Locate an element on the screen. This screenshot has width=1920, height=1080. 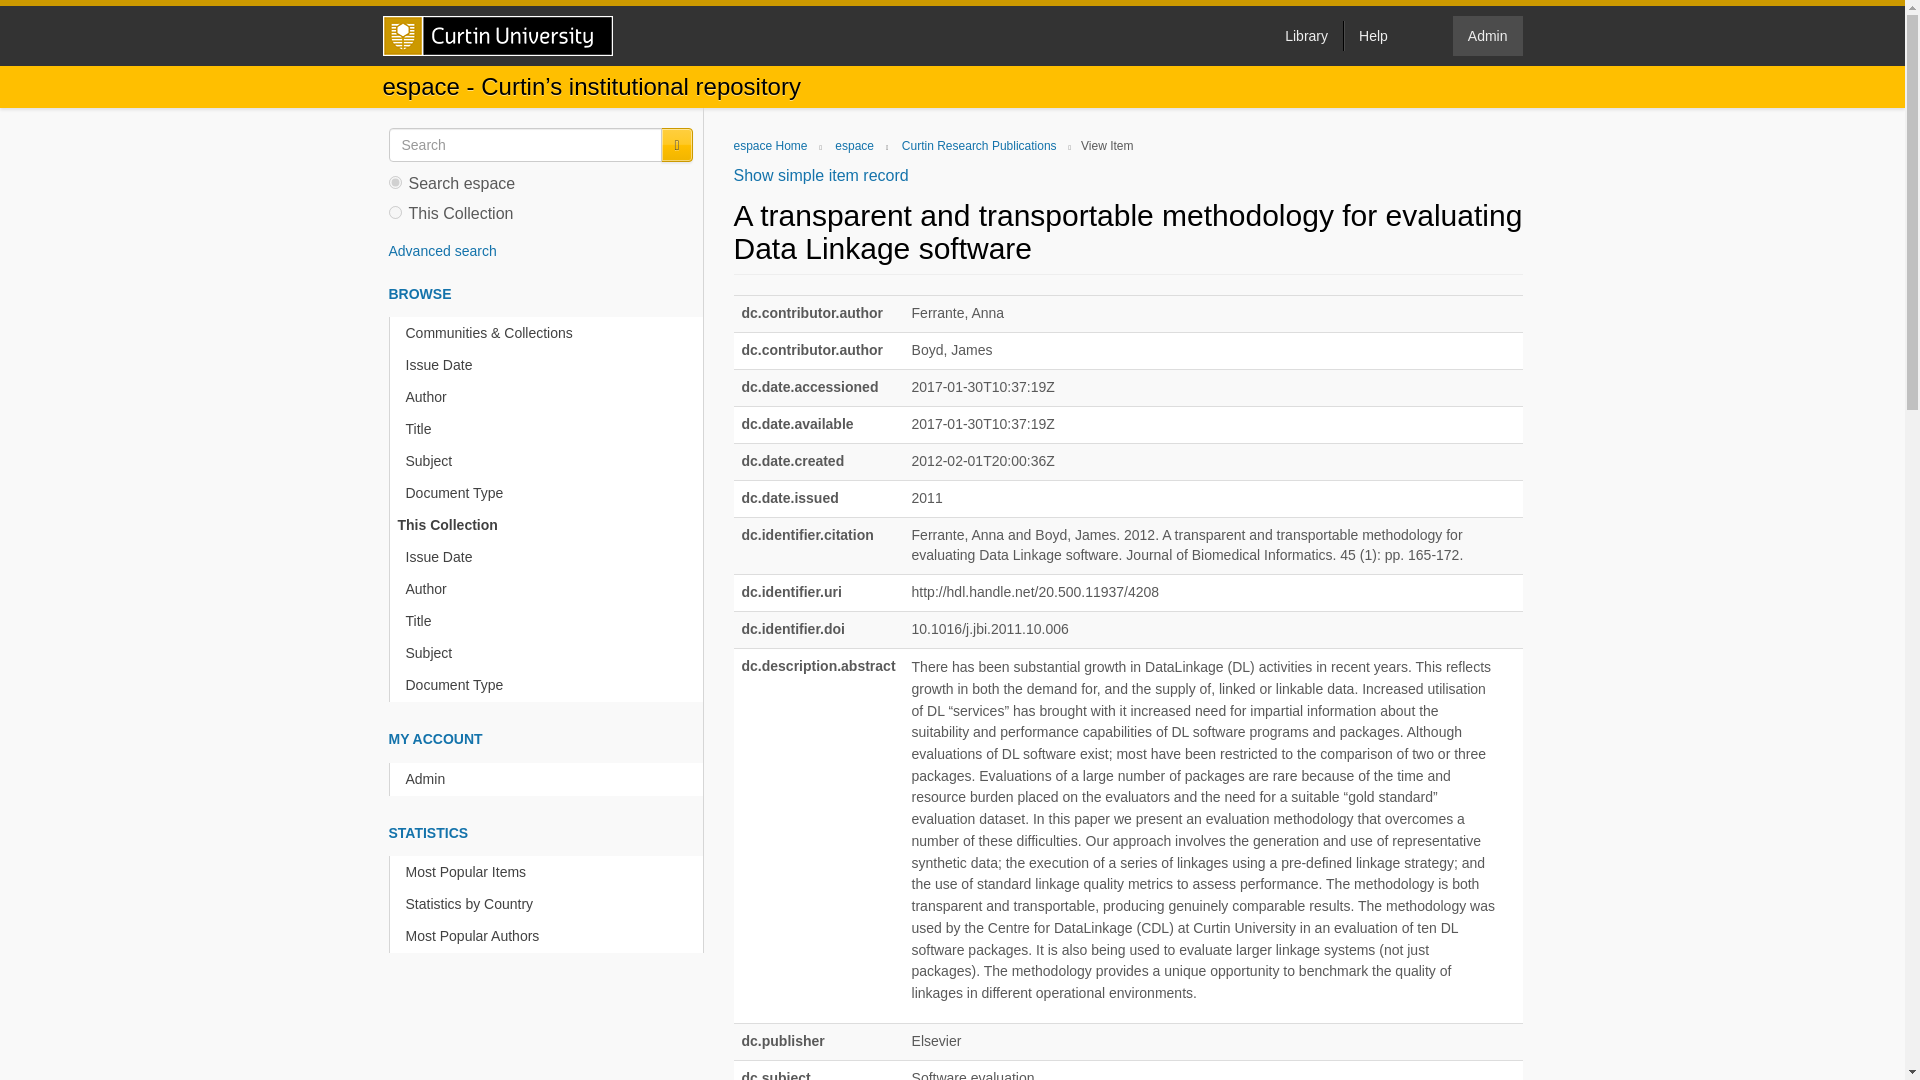
Title is located at coordinates (550, 429).